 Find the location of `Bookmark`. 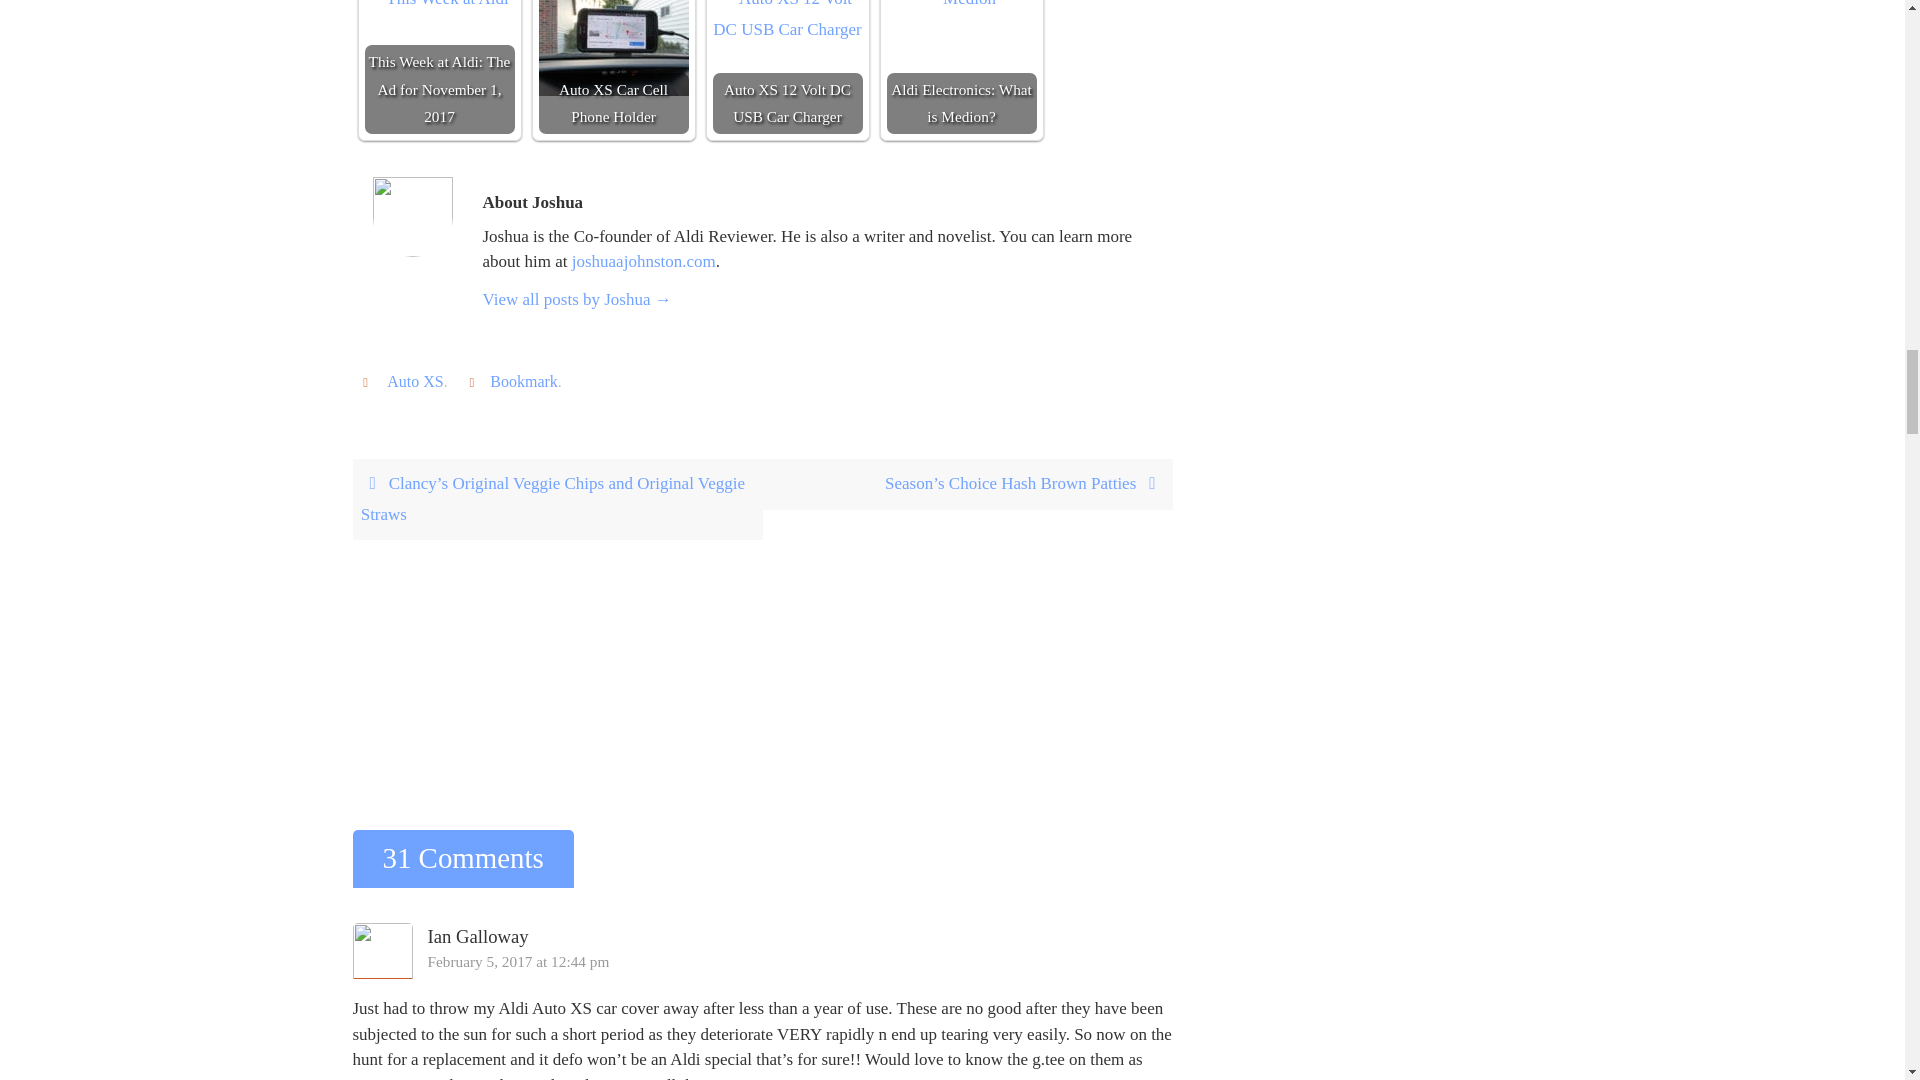

Bookmark is located at coordinates (524, 381).